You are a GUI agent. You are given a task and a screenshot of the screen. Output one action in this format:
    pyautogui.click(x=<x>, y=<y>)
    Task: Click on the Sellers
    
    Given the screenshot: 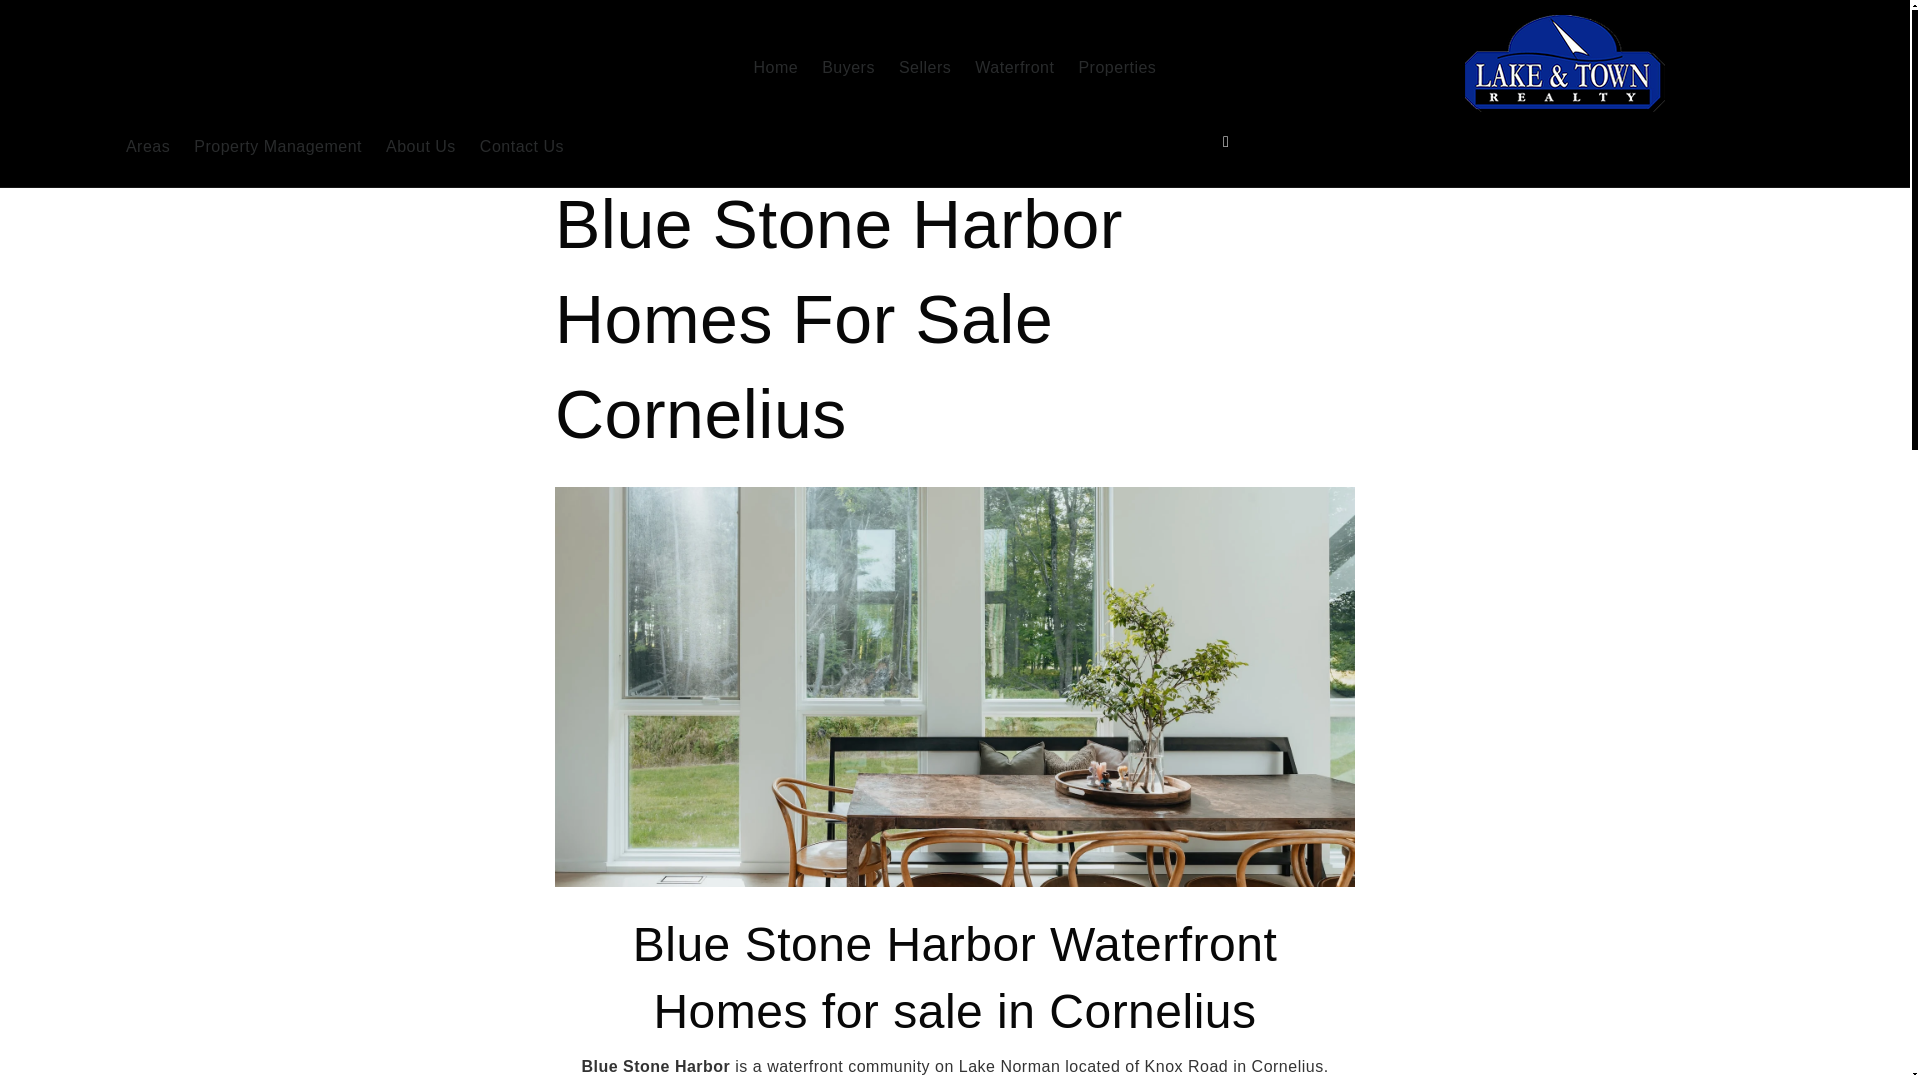 What is the action you would take?
    pyautogui.click(x=925, y=68)
    